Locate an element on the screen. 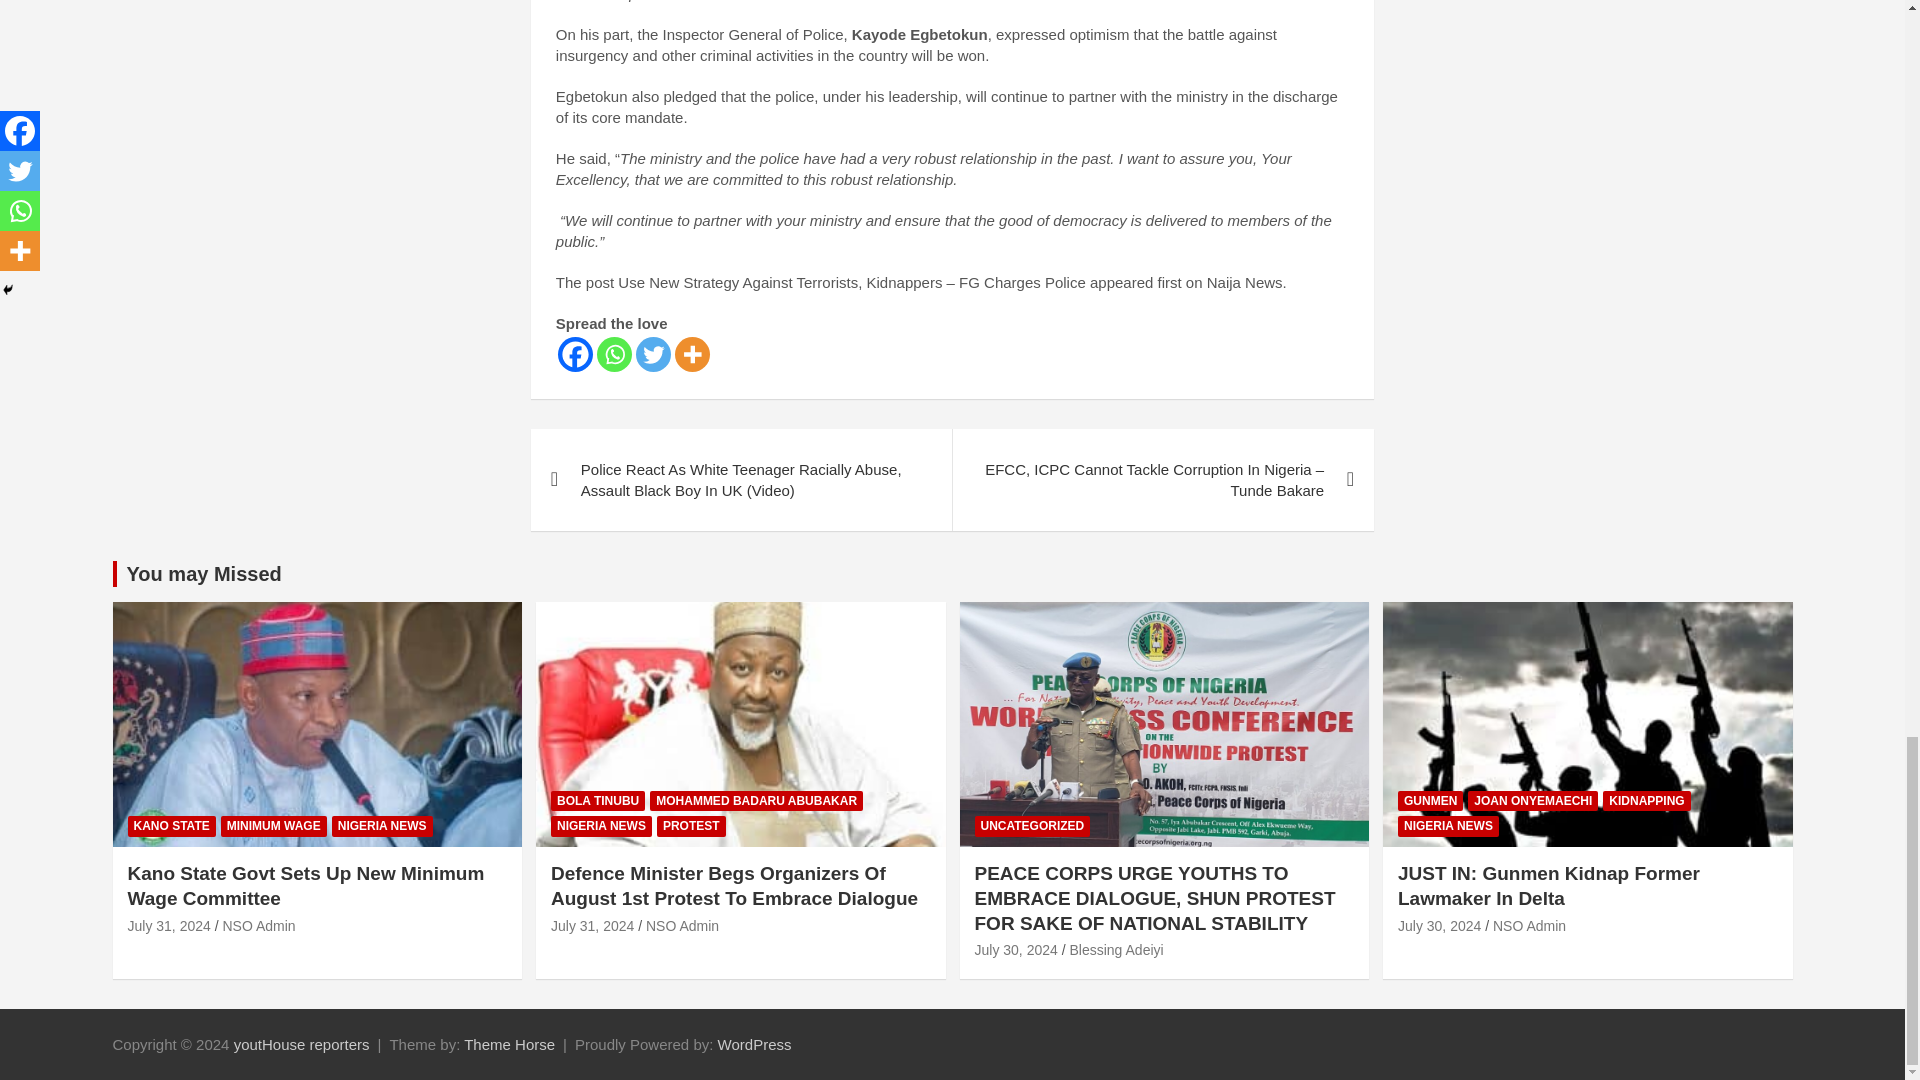 The height and width of the screenshot is (1080, 1920). More is located at coordinates (692, 354).